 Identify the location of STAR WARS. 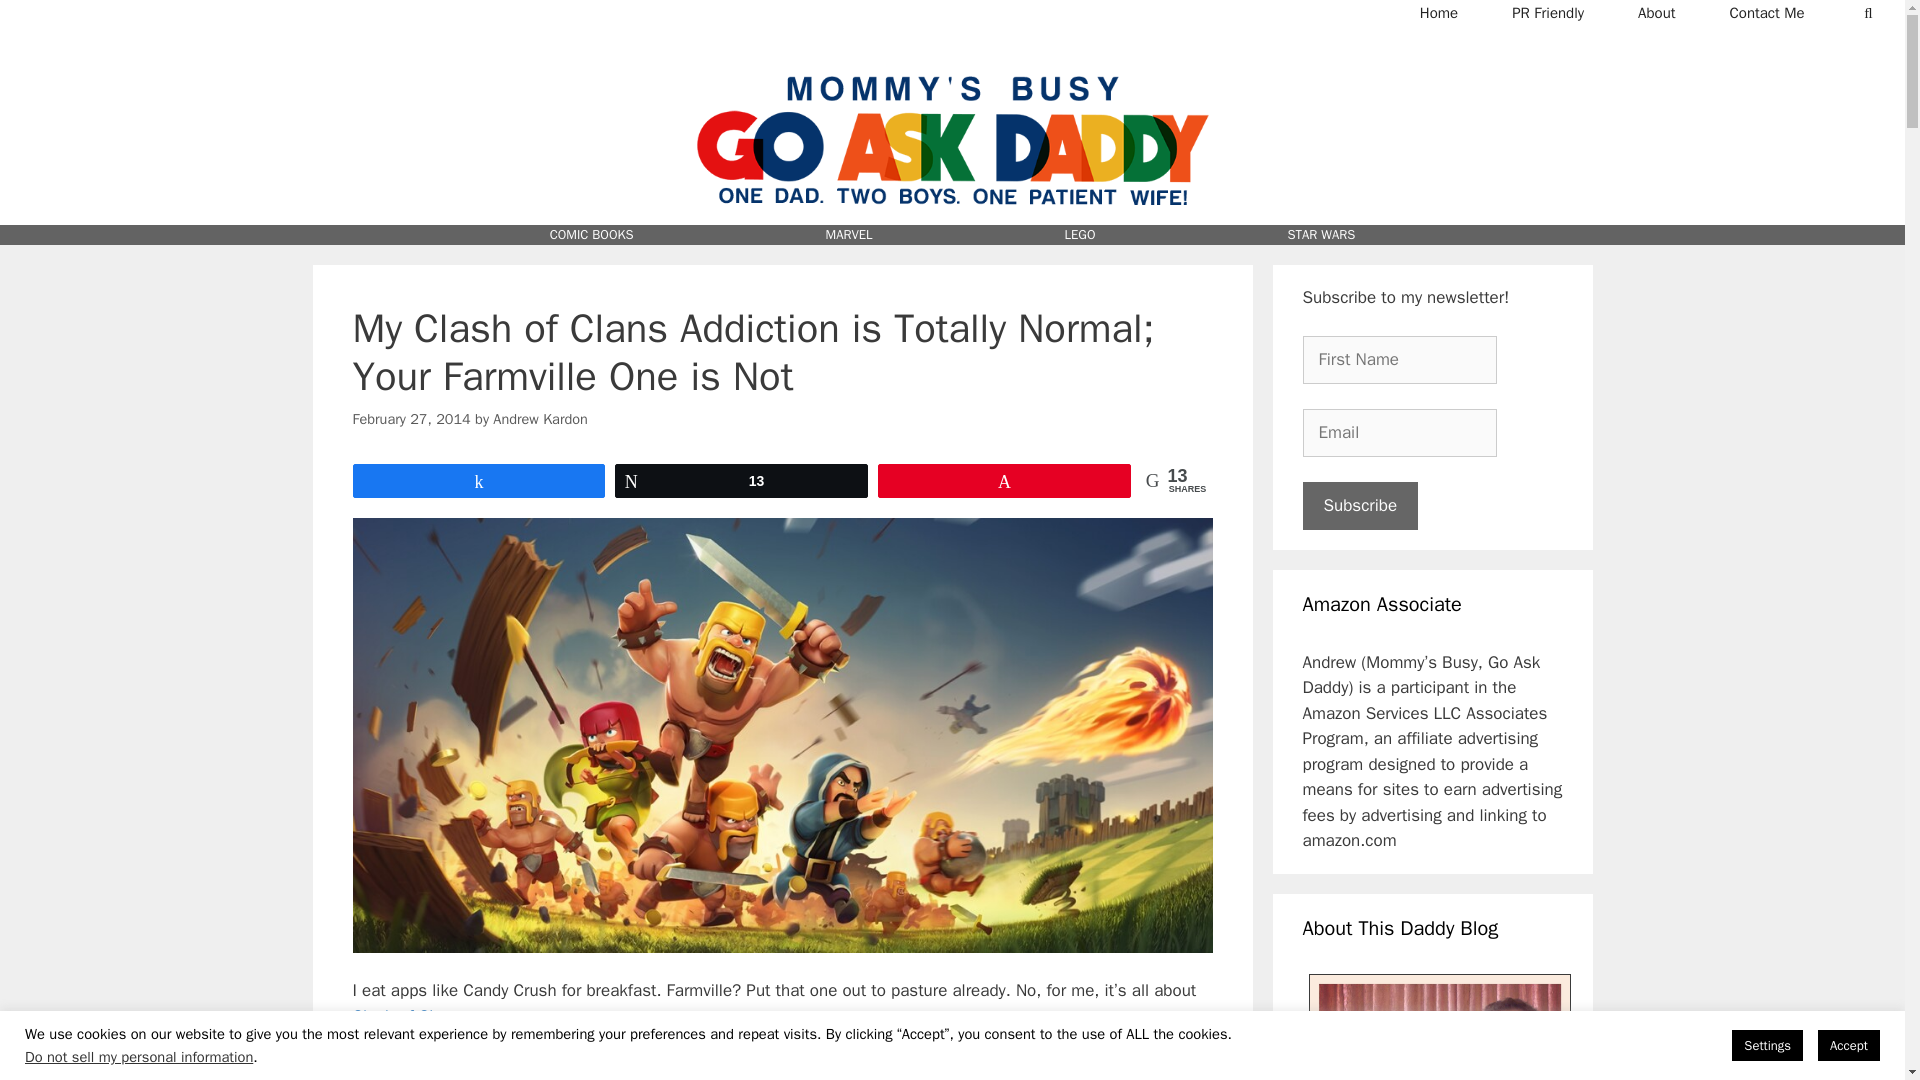
(1322, 234).